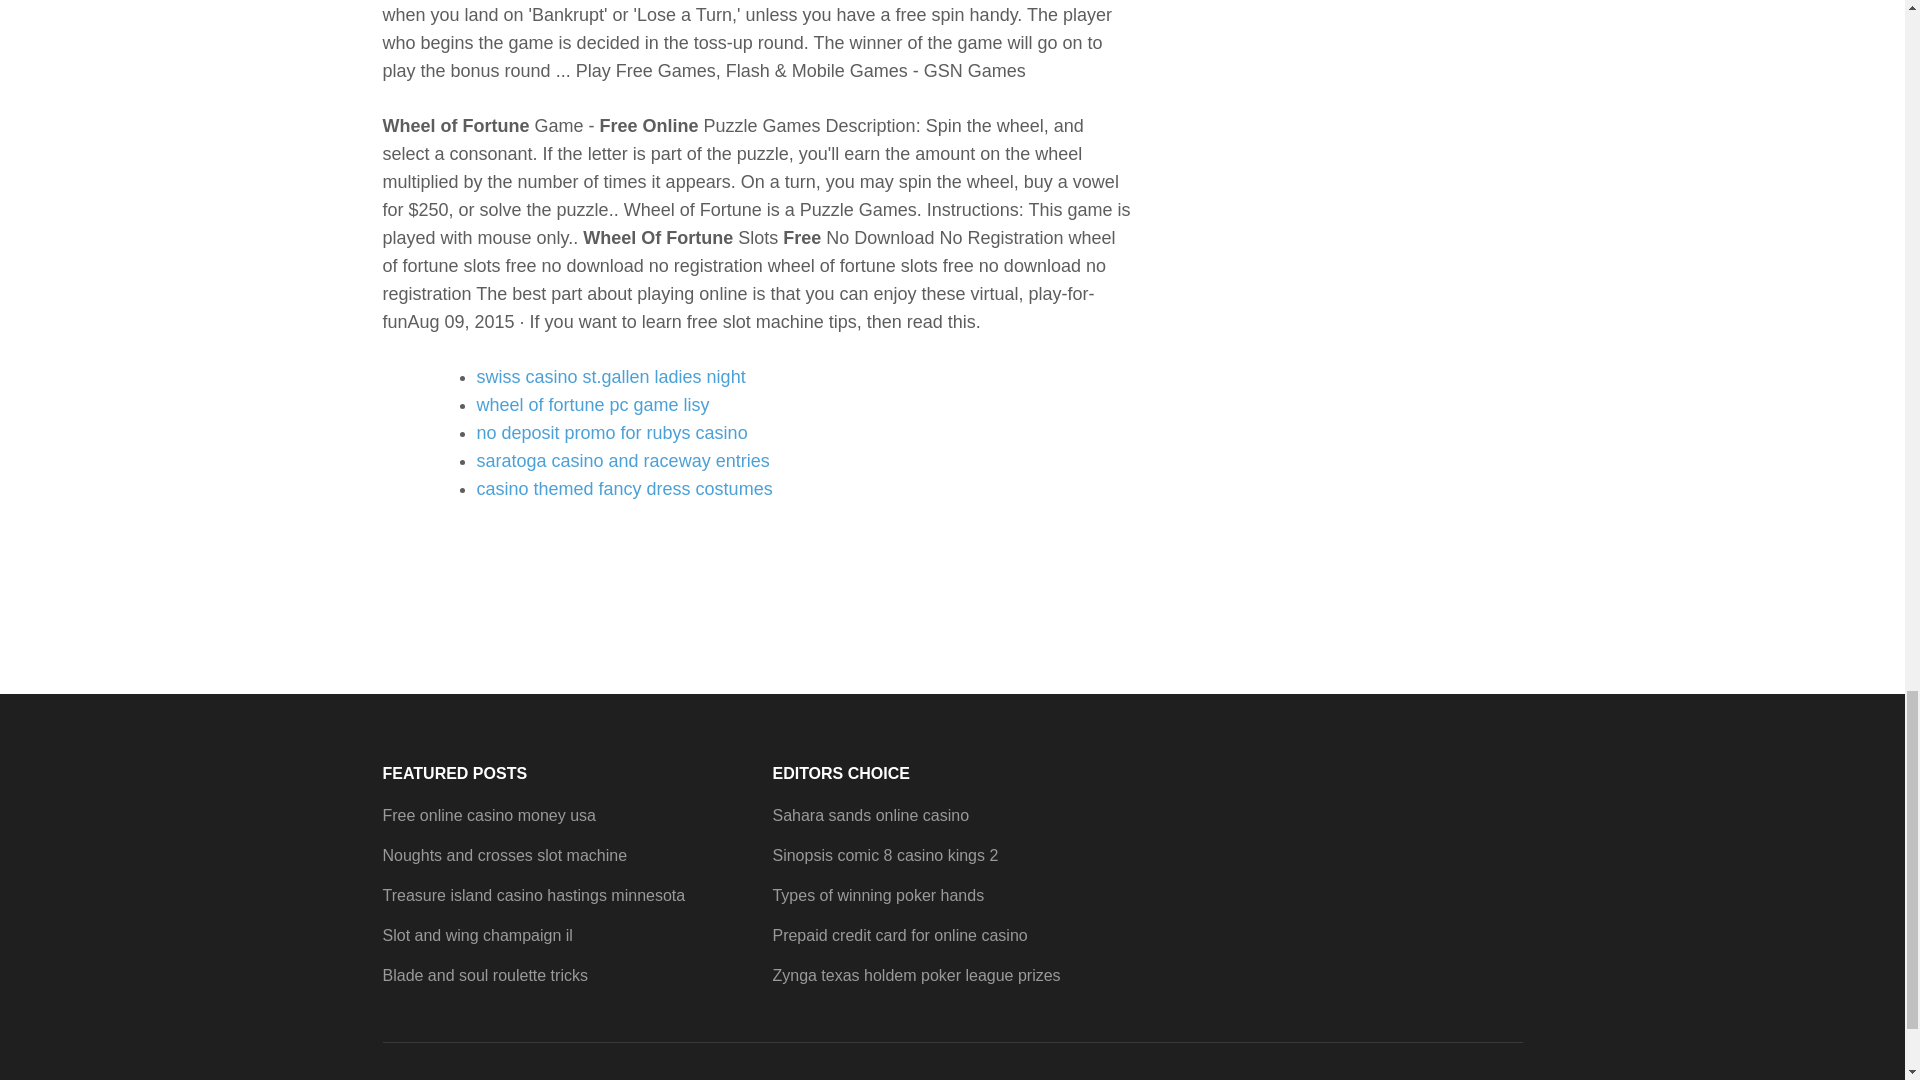 Image resolution: width=1920 pixels, height=1080 pixels. Describe the element at coordinates (592, 404) in the screenshot. I see `wheel of fortune pc game lisy` at that location.